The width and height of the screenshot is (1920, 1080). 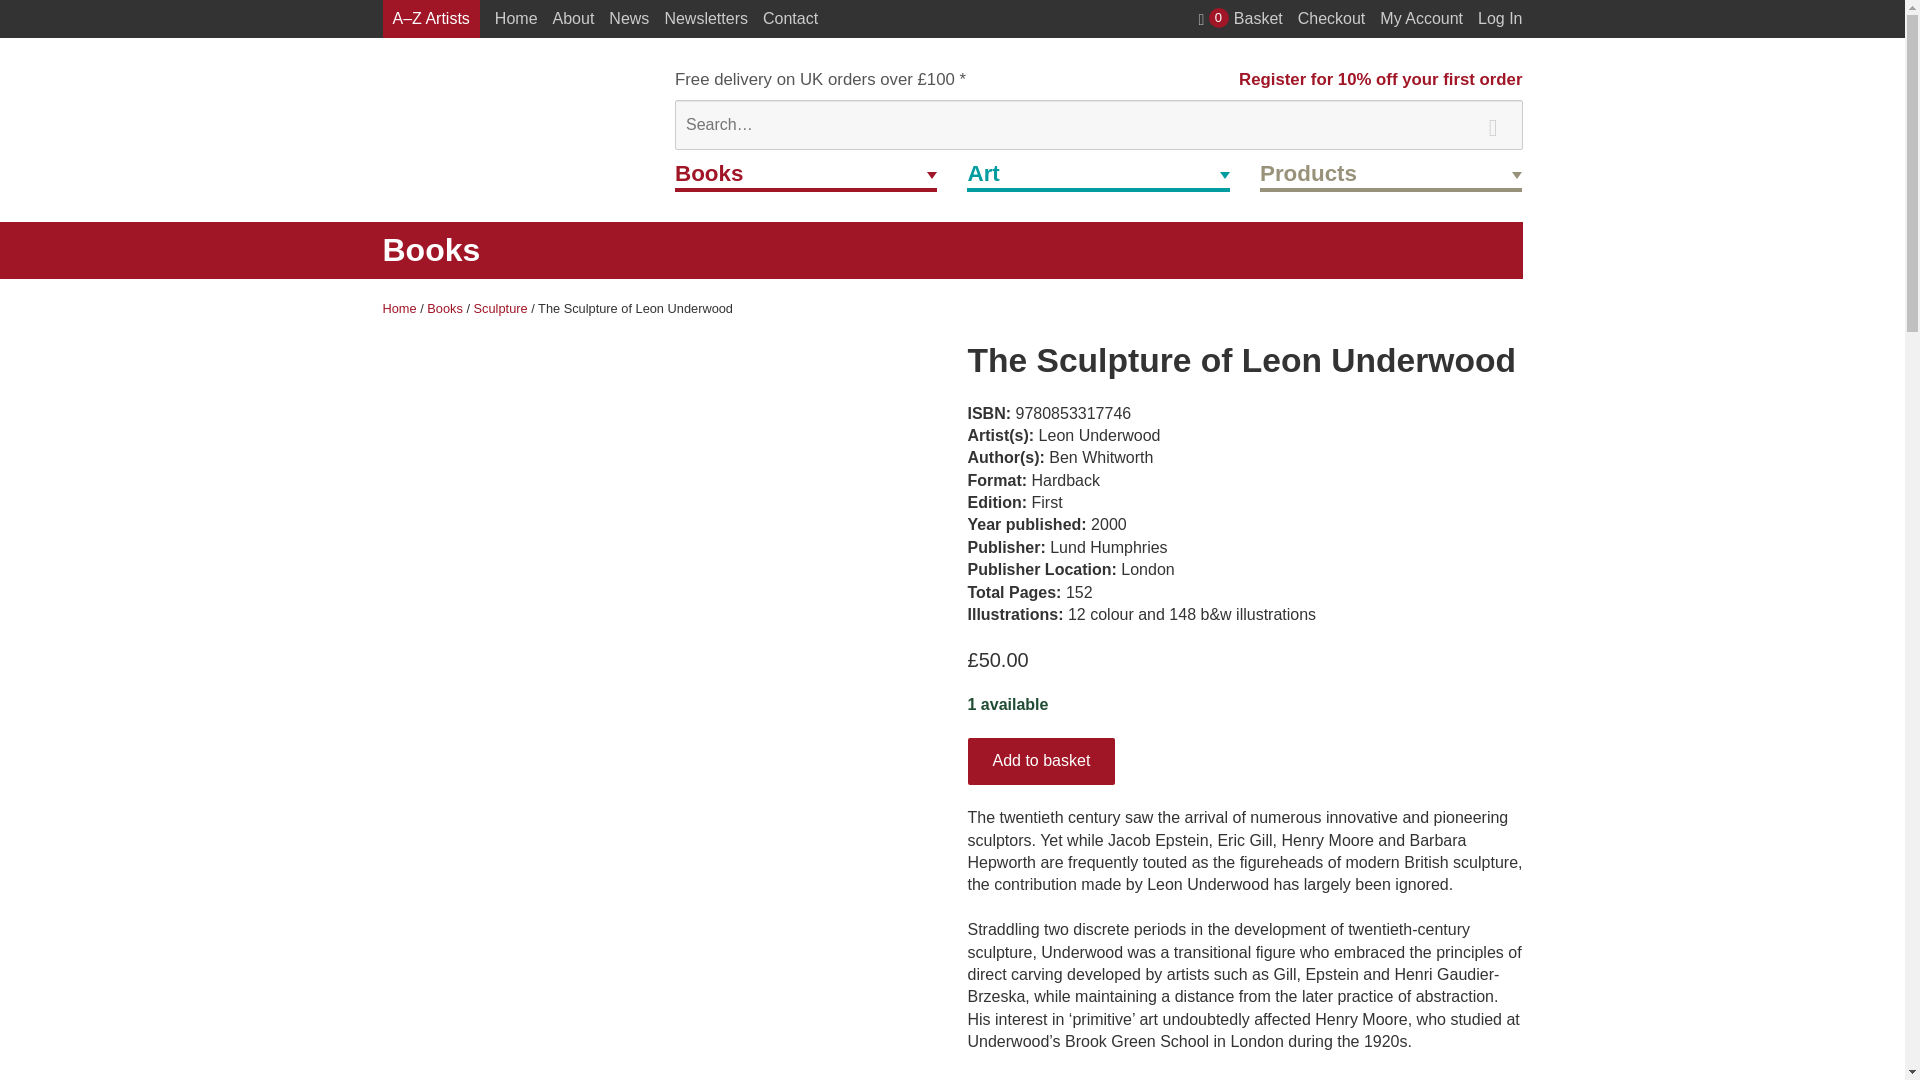 I want to click on Books, so click(x=806, y=176).